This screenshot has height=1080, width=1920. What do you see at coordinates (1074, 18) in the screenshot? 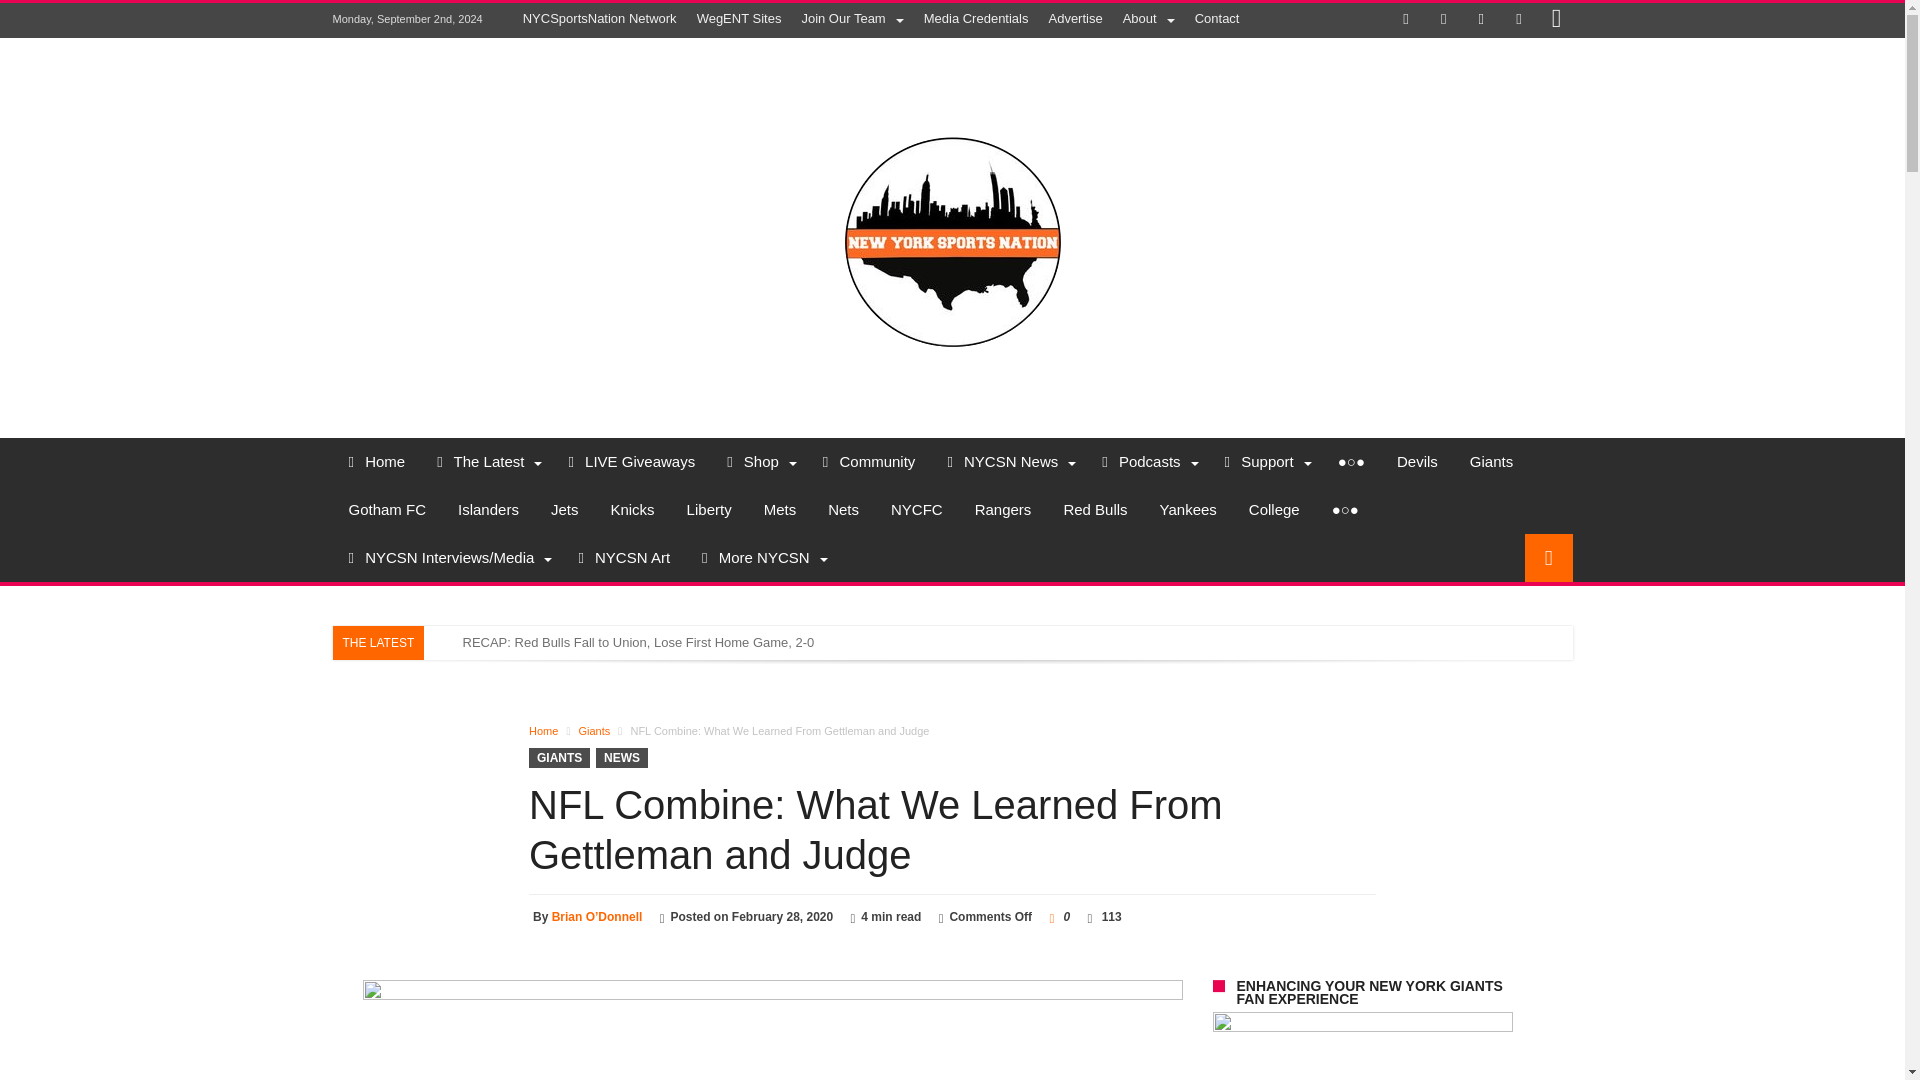
I see `Advertise` at bounding box center [1074, 18].